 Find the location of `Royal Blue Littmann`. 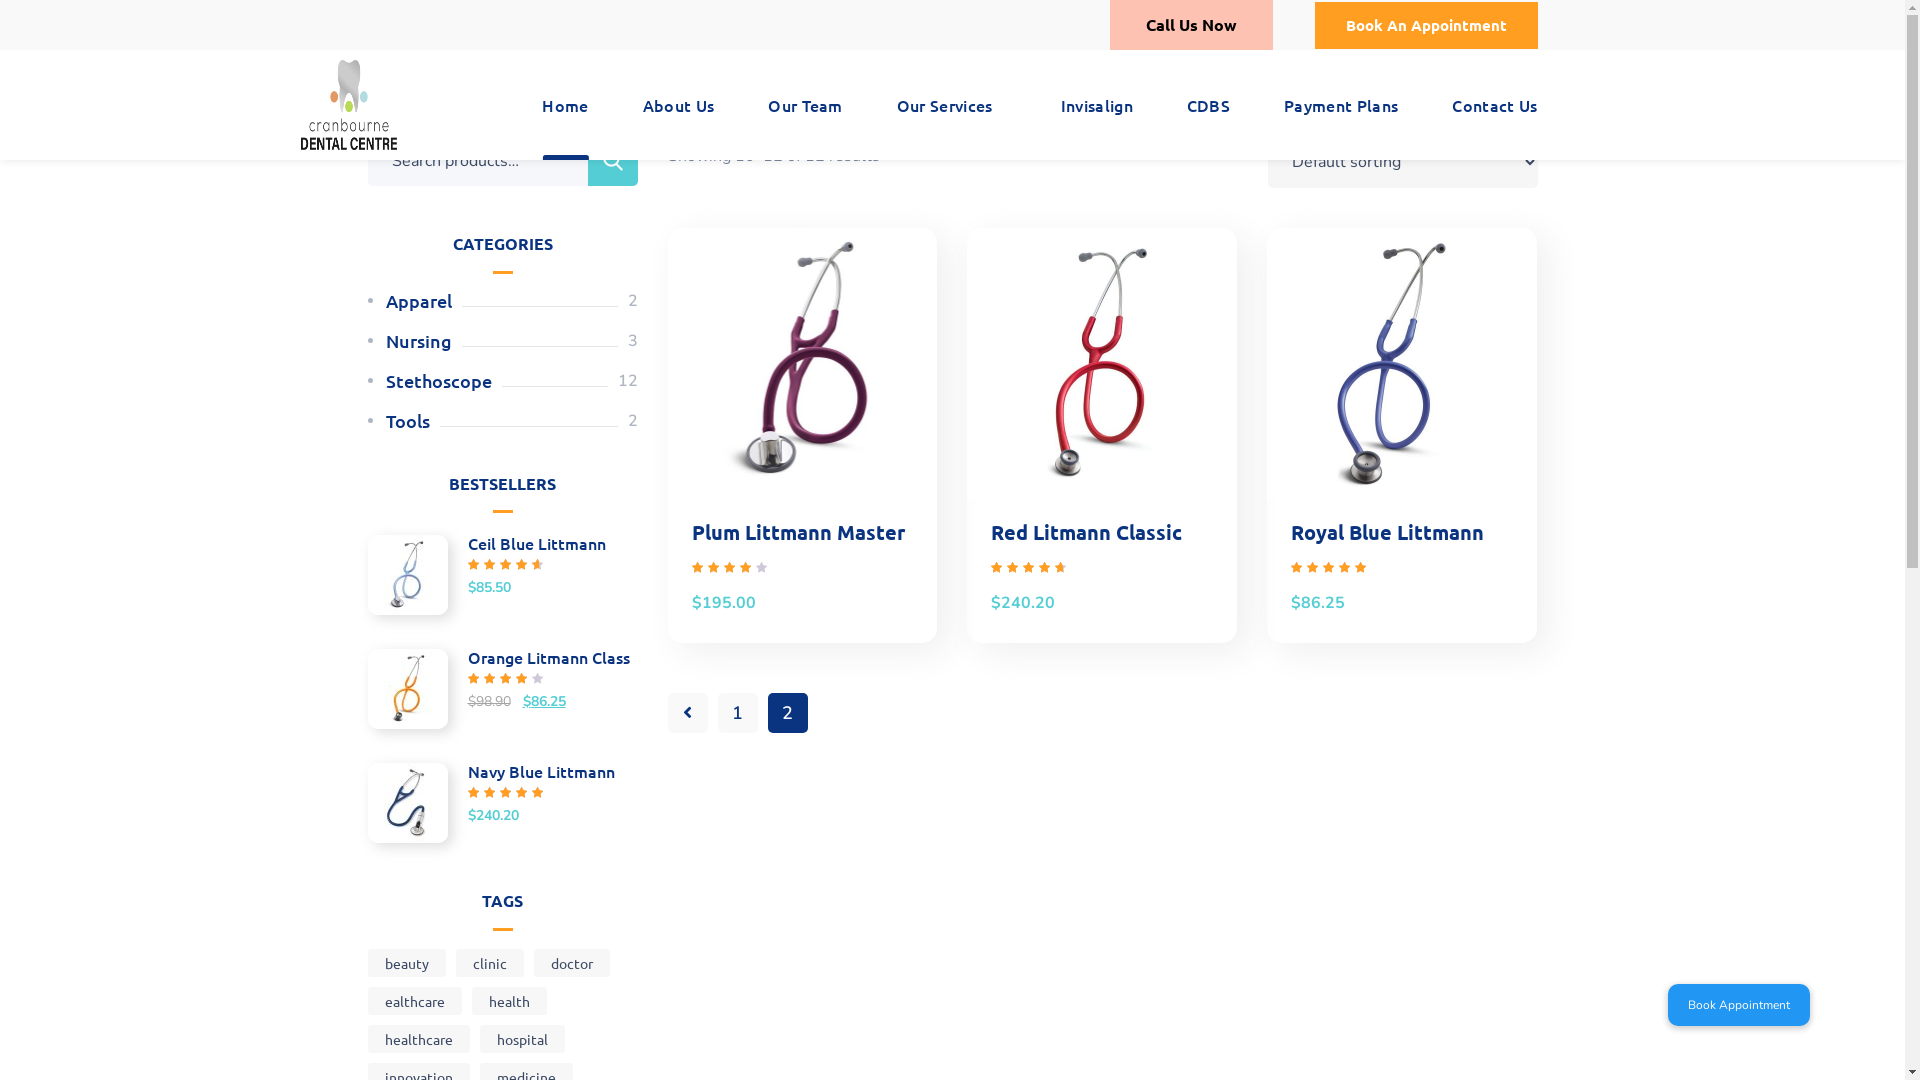

Royal Blue Littmann is located at coordinates (1388, 532).